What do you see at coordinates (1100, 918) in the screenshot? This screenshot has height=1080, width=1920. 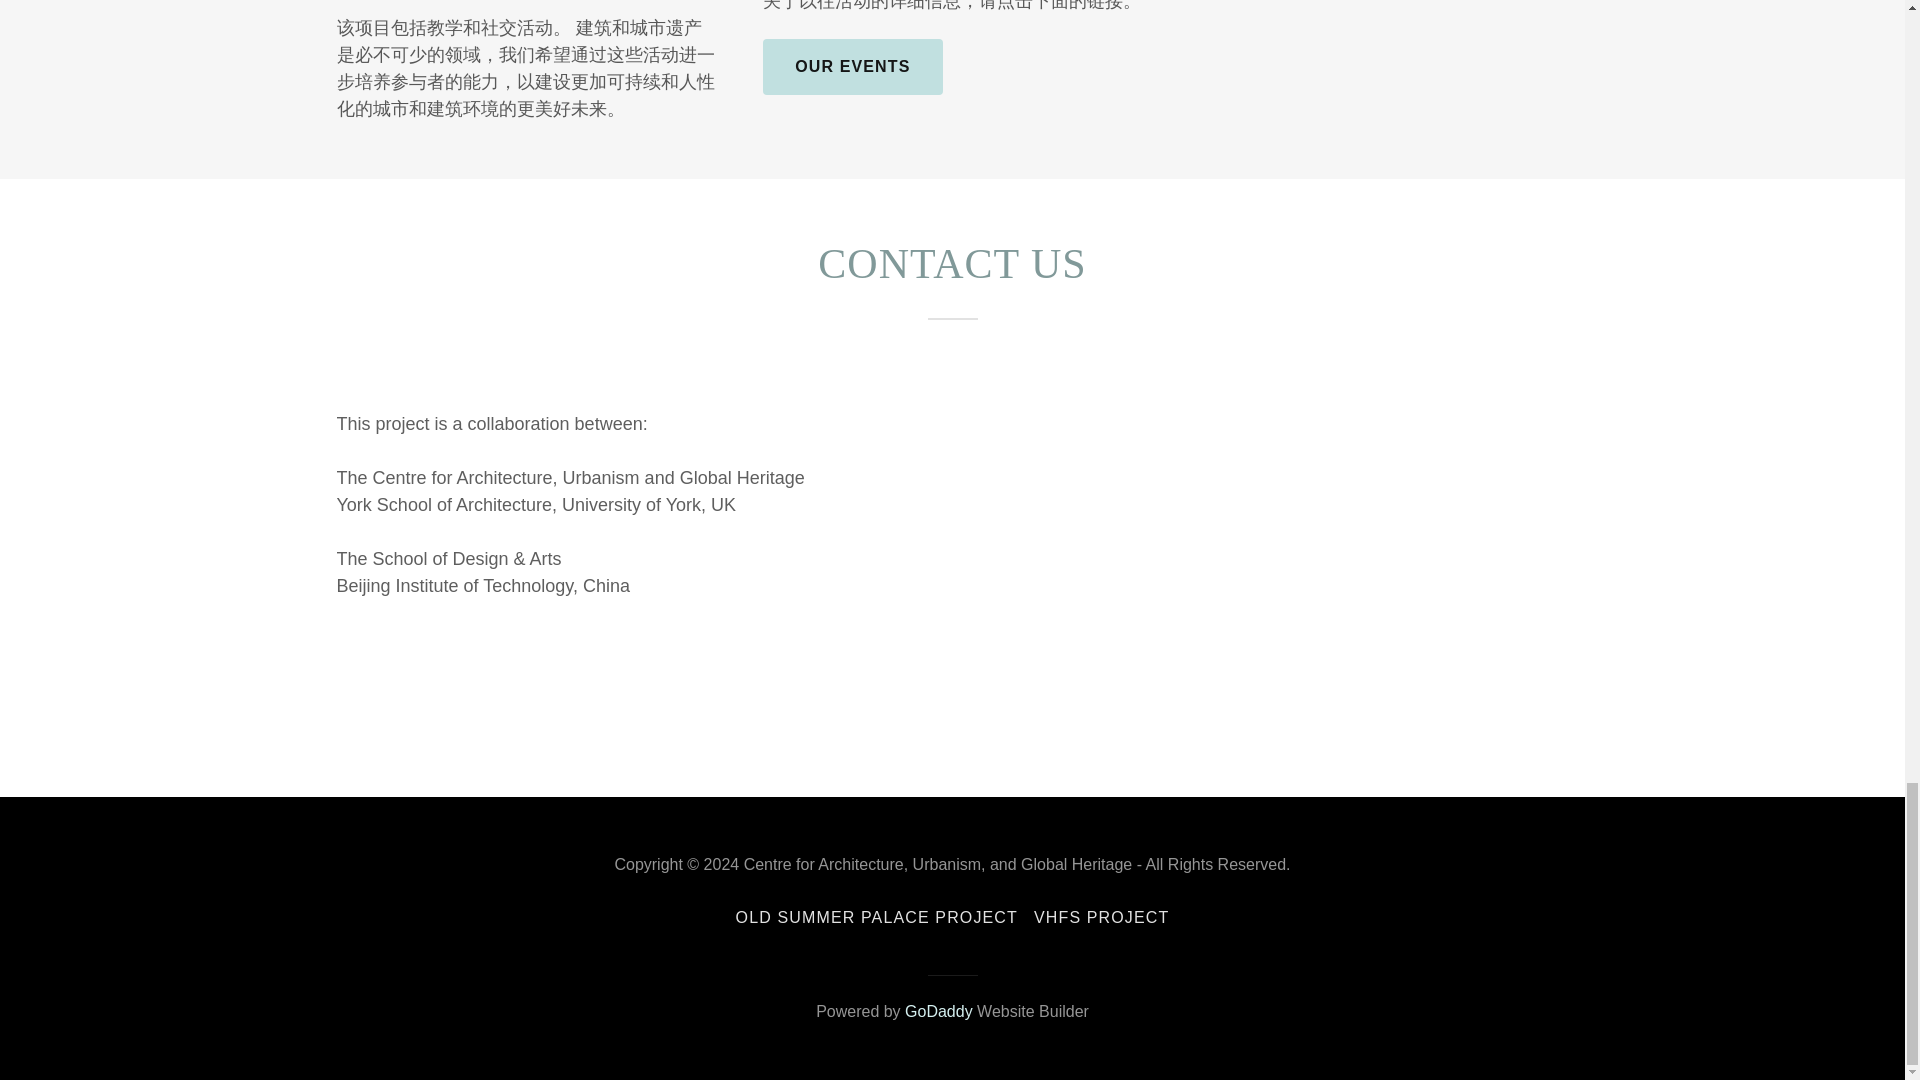 I see `VHFS PROJECT` at bounding box center [1100, 918].